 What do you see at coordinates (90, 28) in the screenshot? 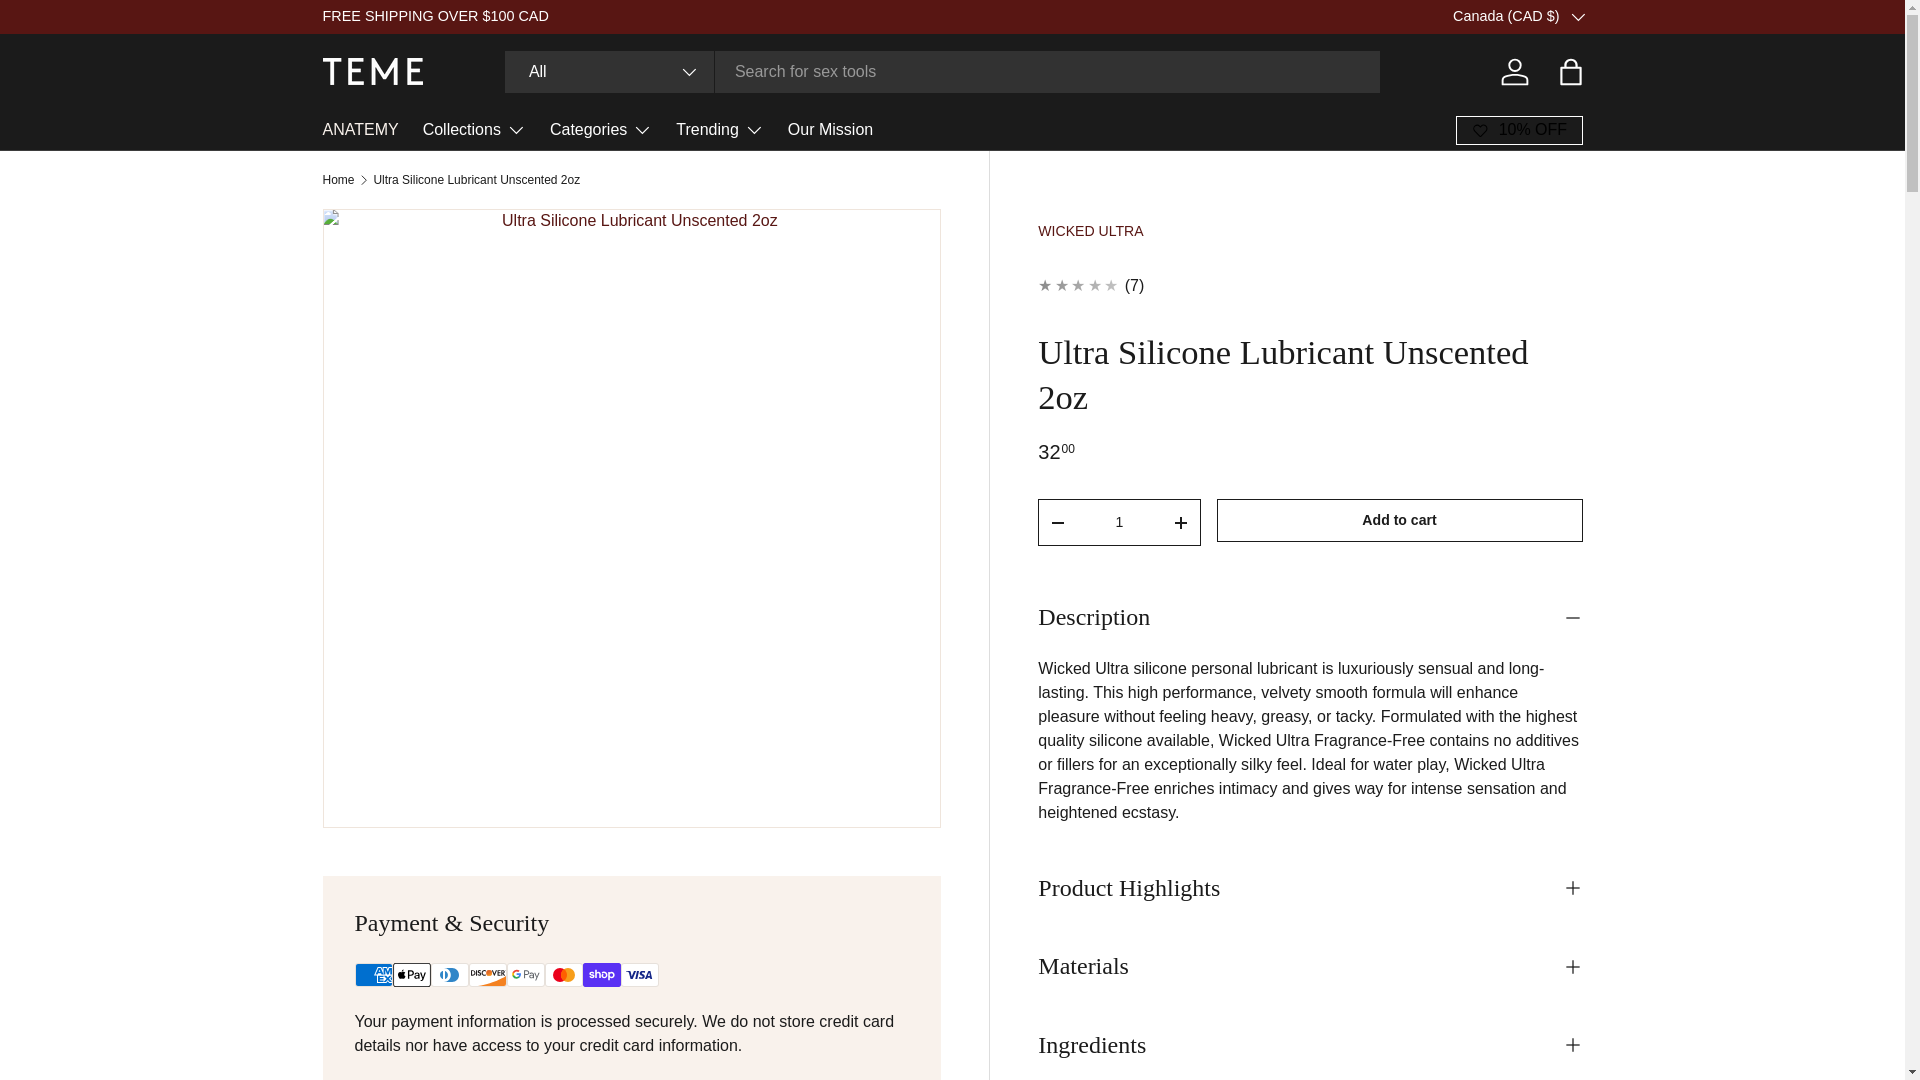
I see `Skip to content` at bounding box center [90, 28].